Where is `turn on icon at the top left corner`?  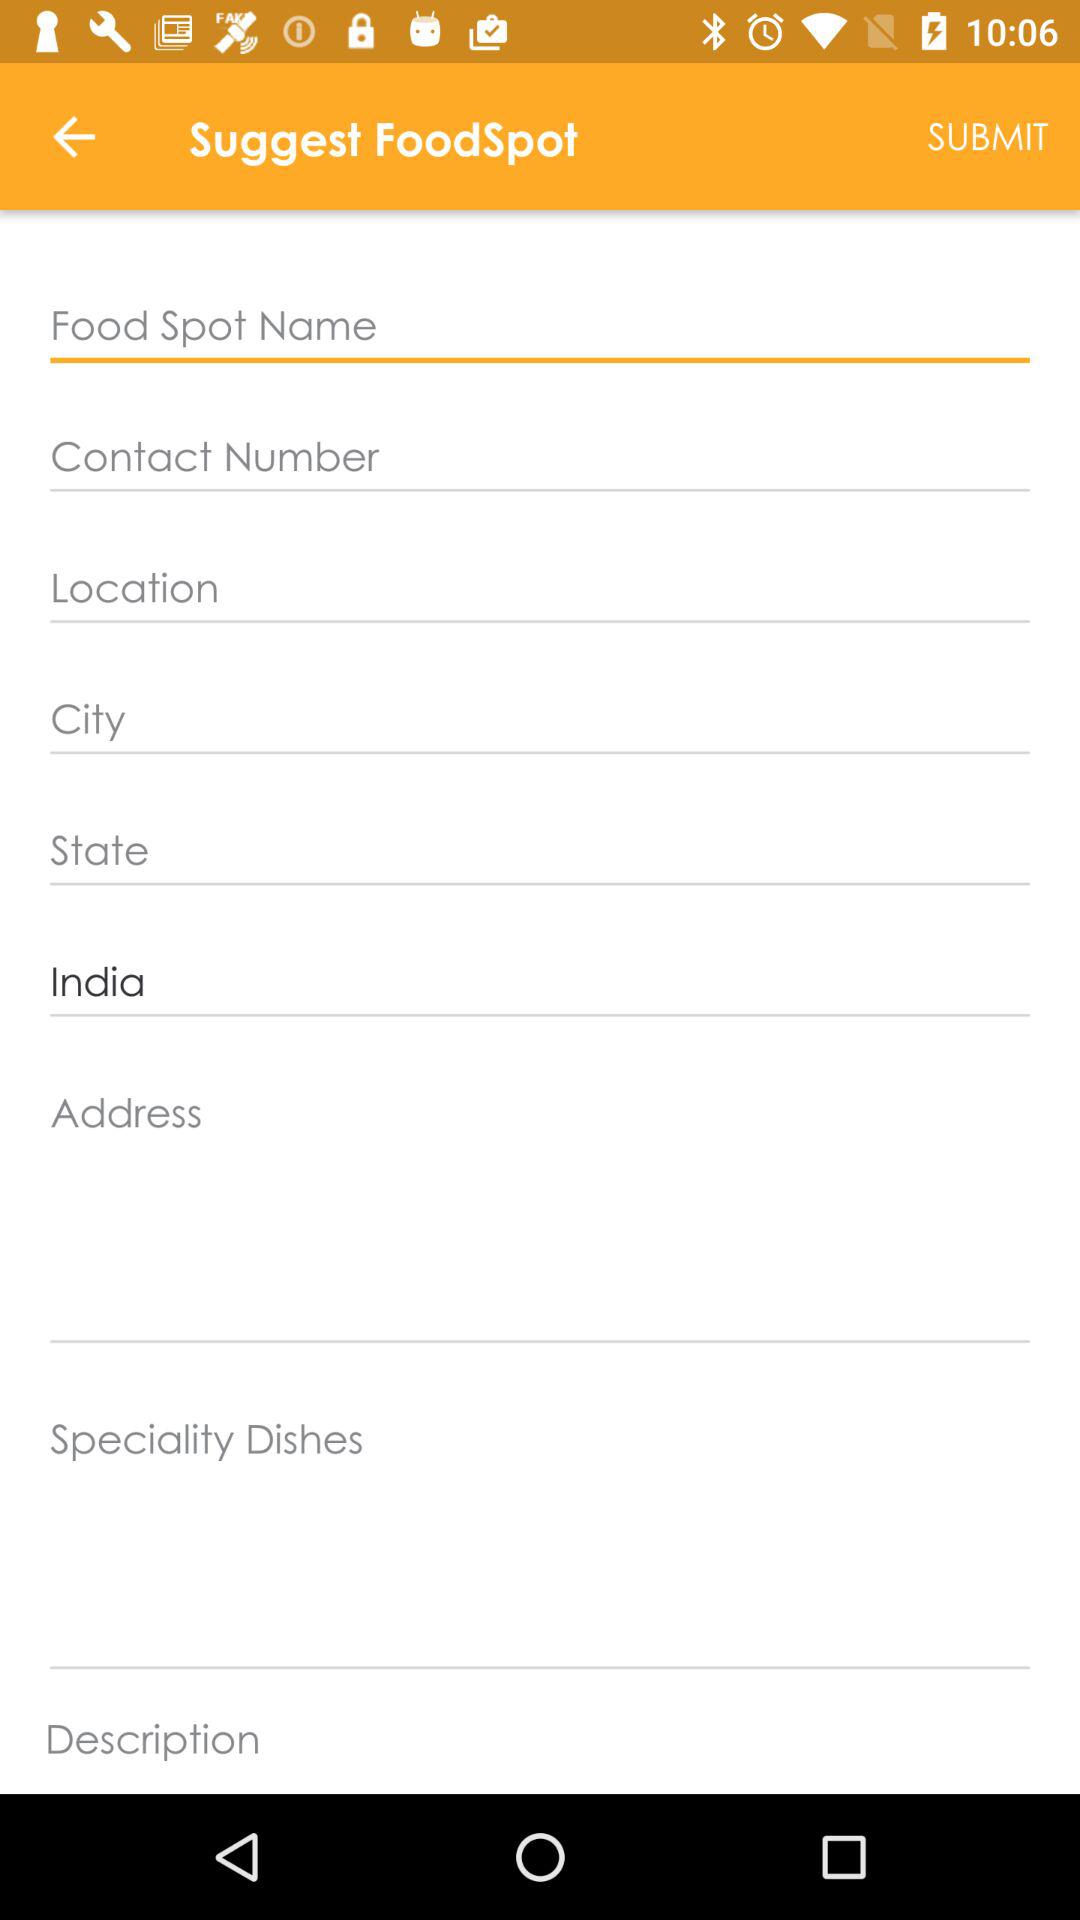
turn on icon at the top left corner is located at coordinates (73, 136).